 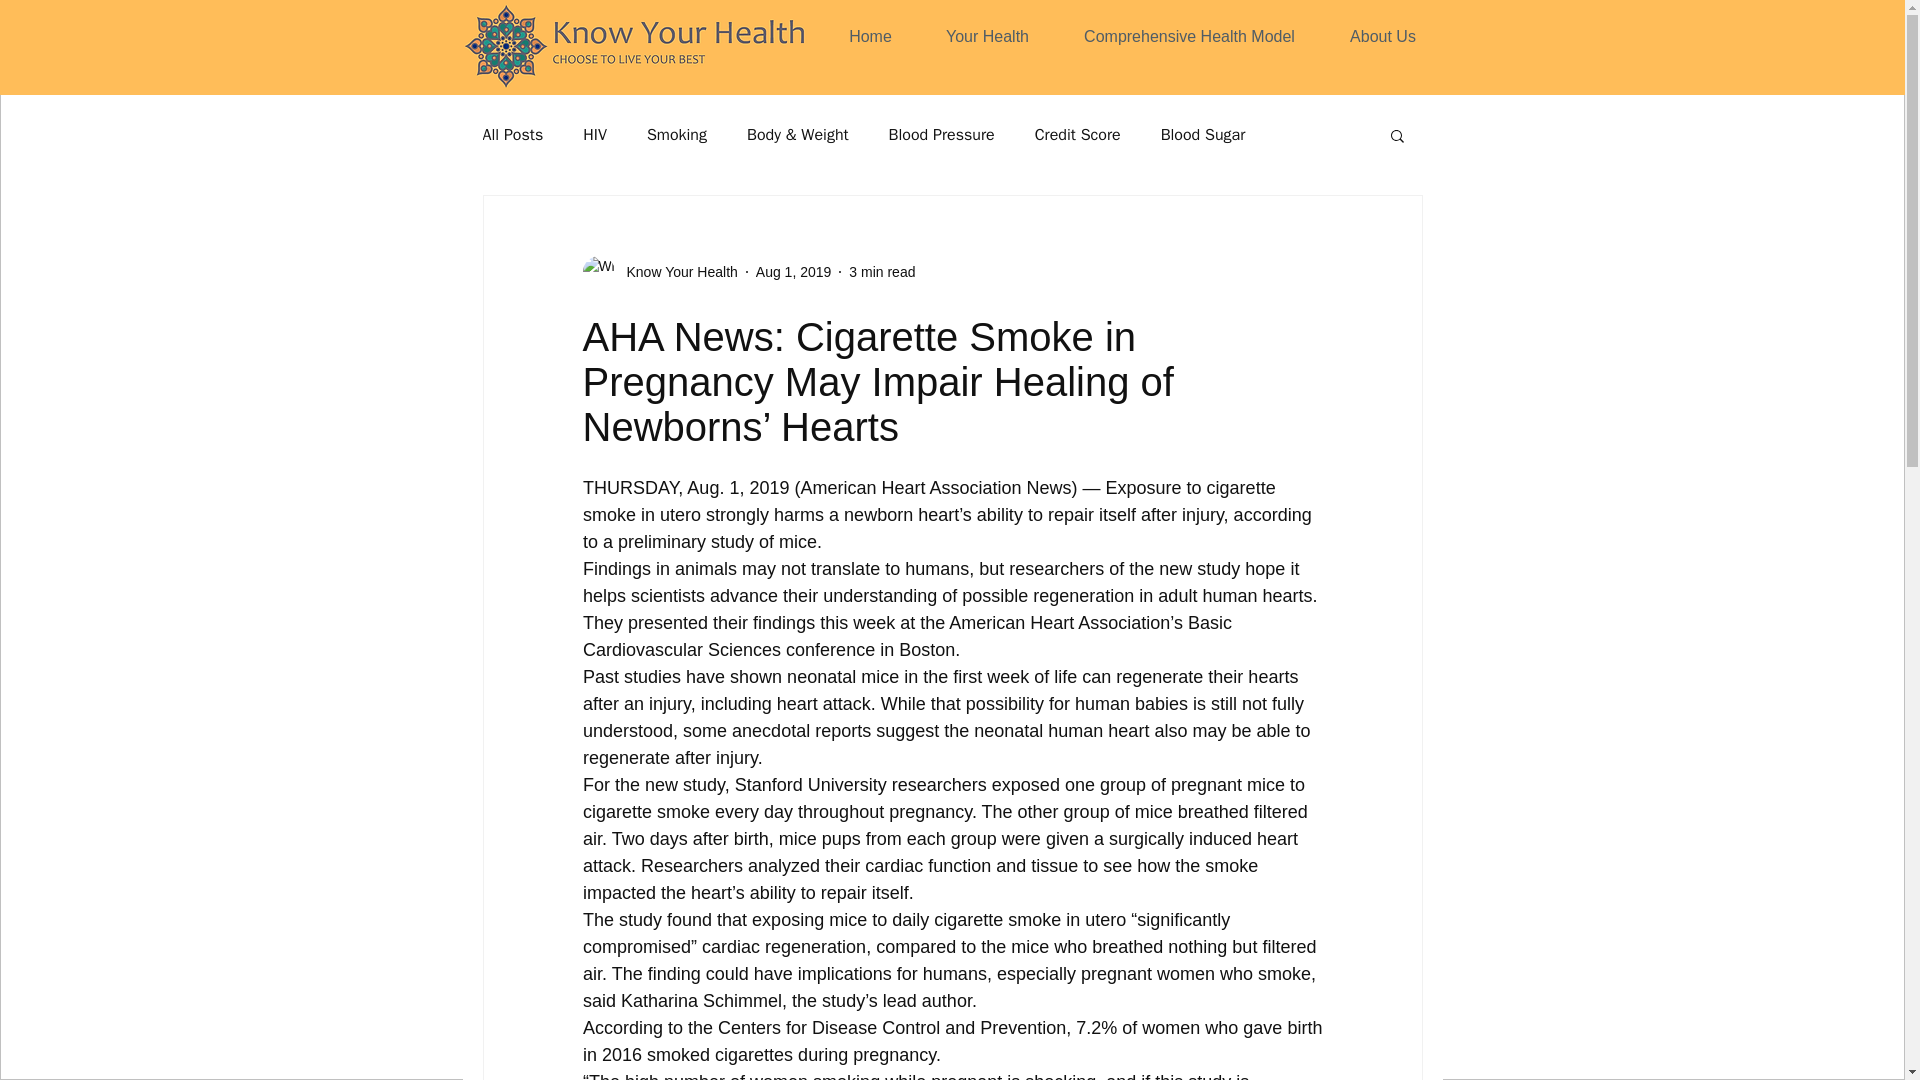 What do you see at coordinates (512, 134) in the screenshot?
I see `All Posts` at bounding box center [512, 134].